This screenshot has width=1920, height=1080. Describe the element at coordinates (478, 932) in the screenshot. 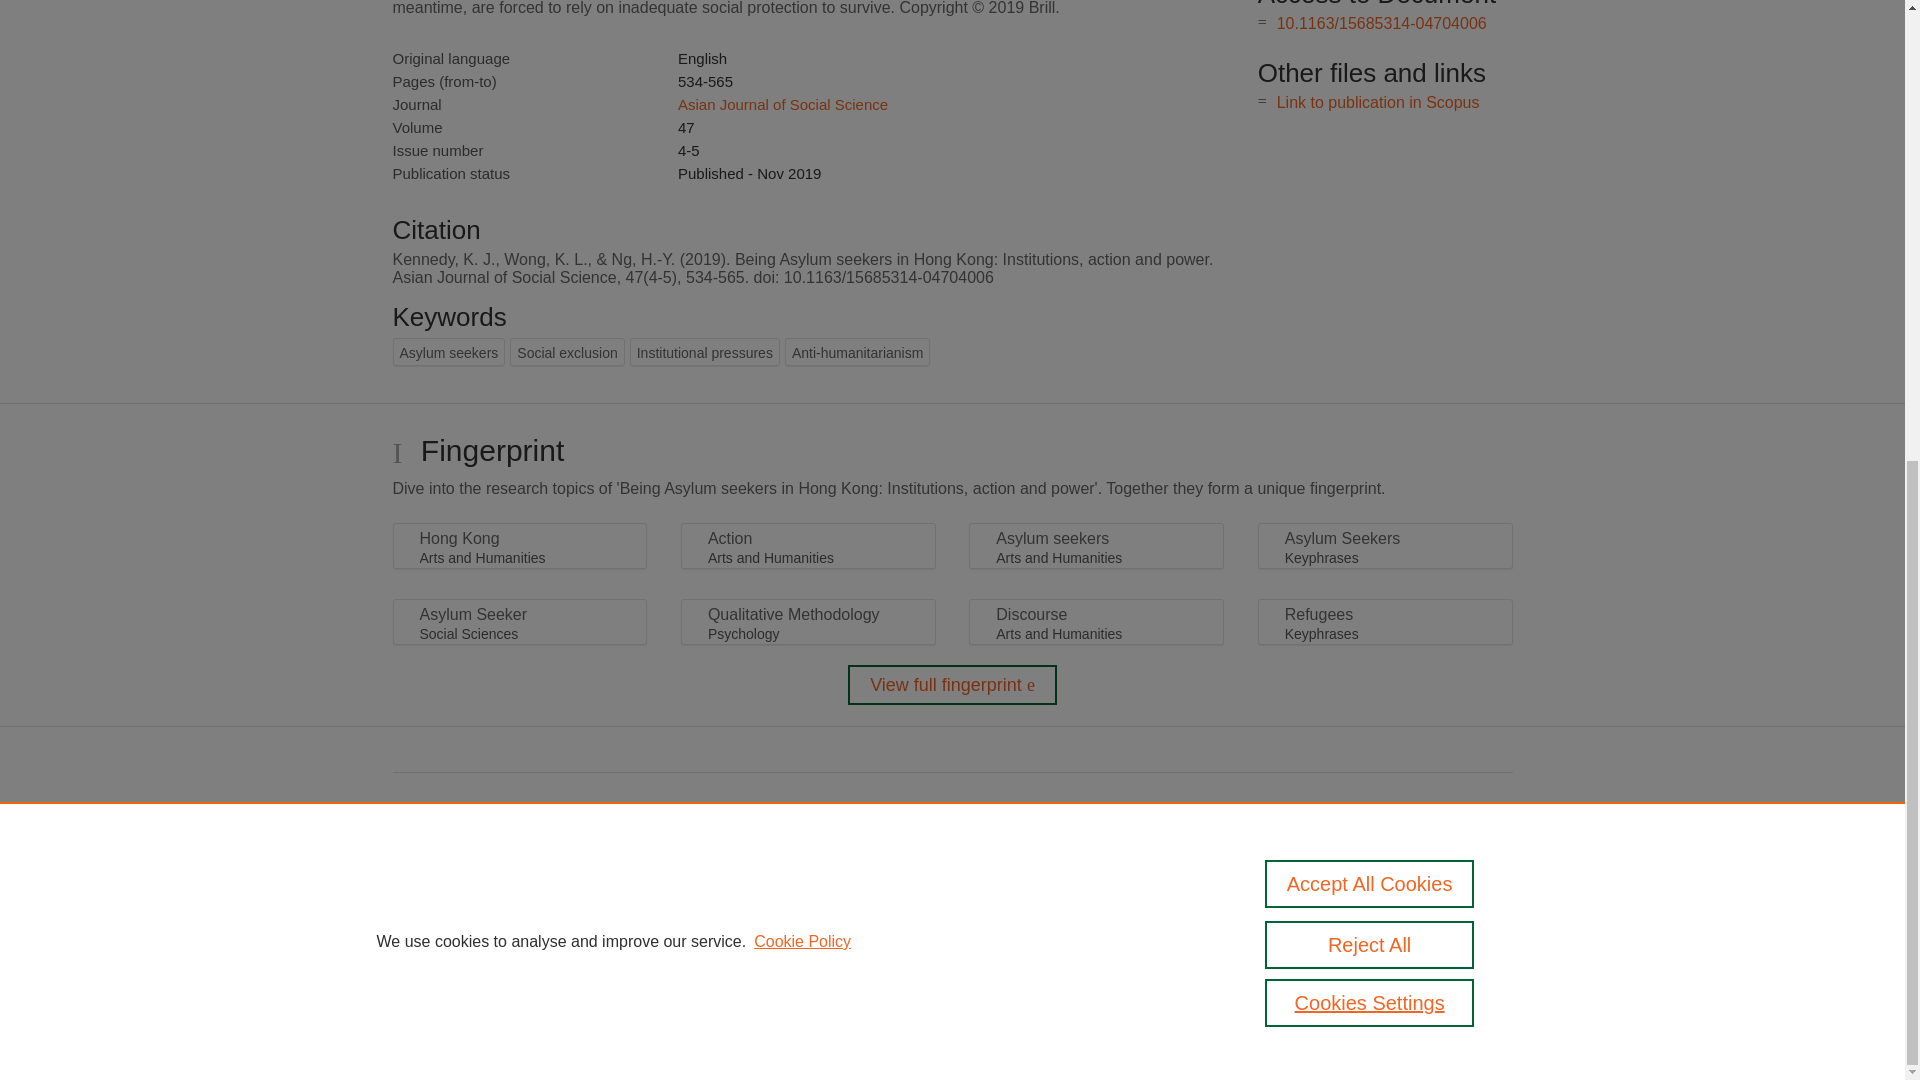

I see `Pure` at that location.